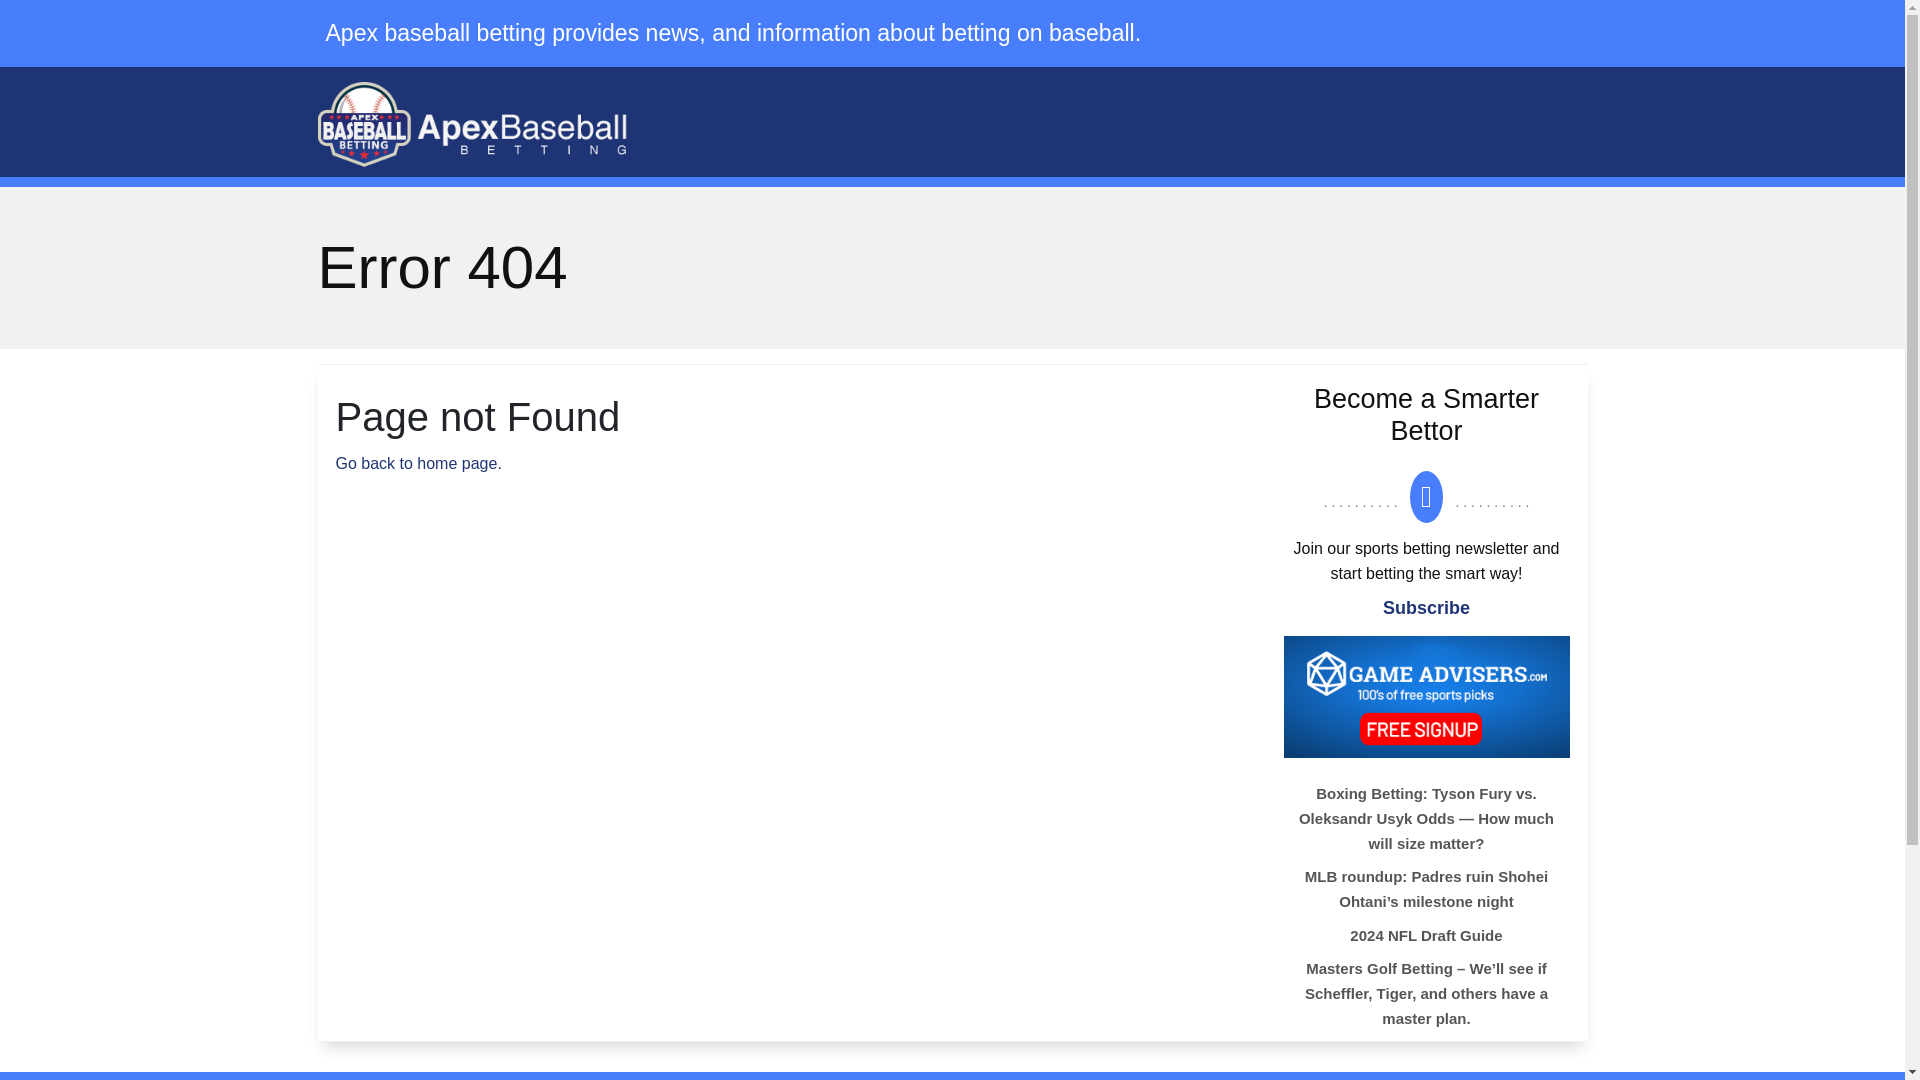 The width and height of the screenshot is (1920, 1080). What do you see at coordinates (418, 462) in the screenshot?
I see `Go back to home page.` at bounding box center [418, 462].